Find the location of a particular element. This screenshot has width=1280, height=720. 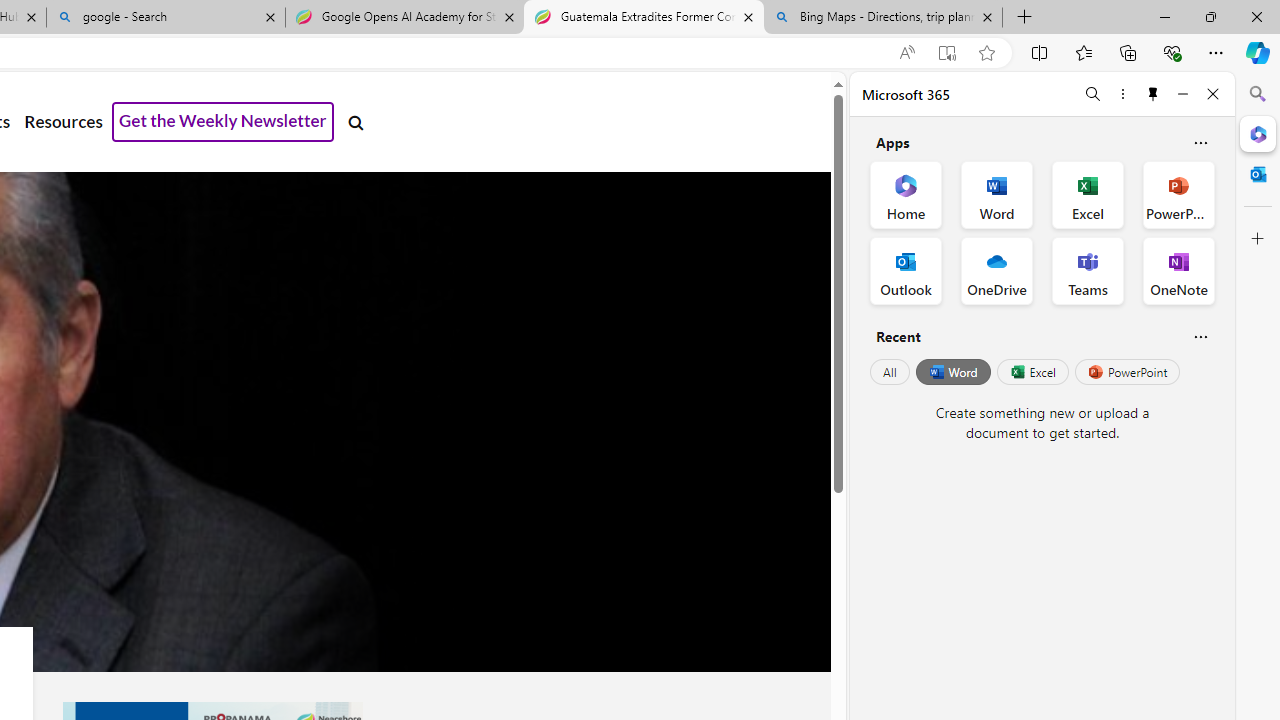

Get the Weekly Newsletter is located at coordinates (223, 122).